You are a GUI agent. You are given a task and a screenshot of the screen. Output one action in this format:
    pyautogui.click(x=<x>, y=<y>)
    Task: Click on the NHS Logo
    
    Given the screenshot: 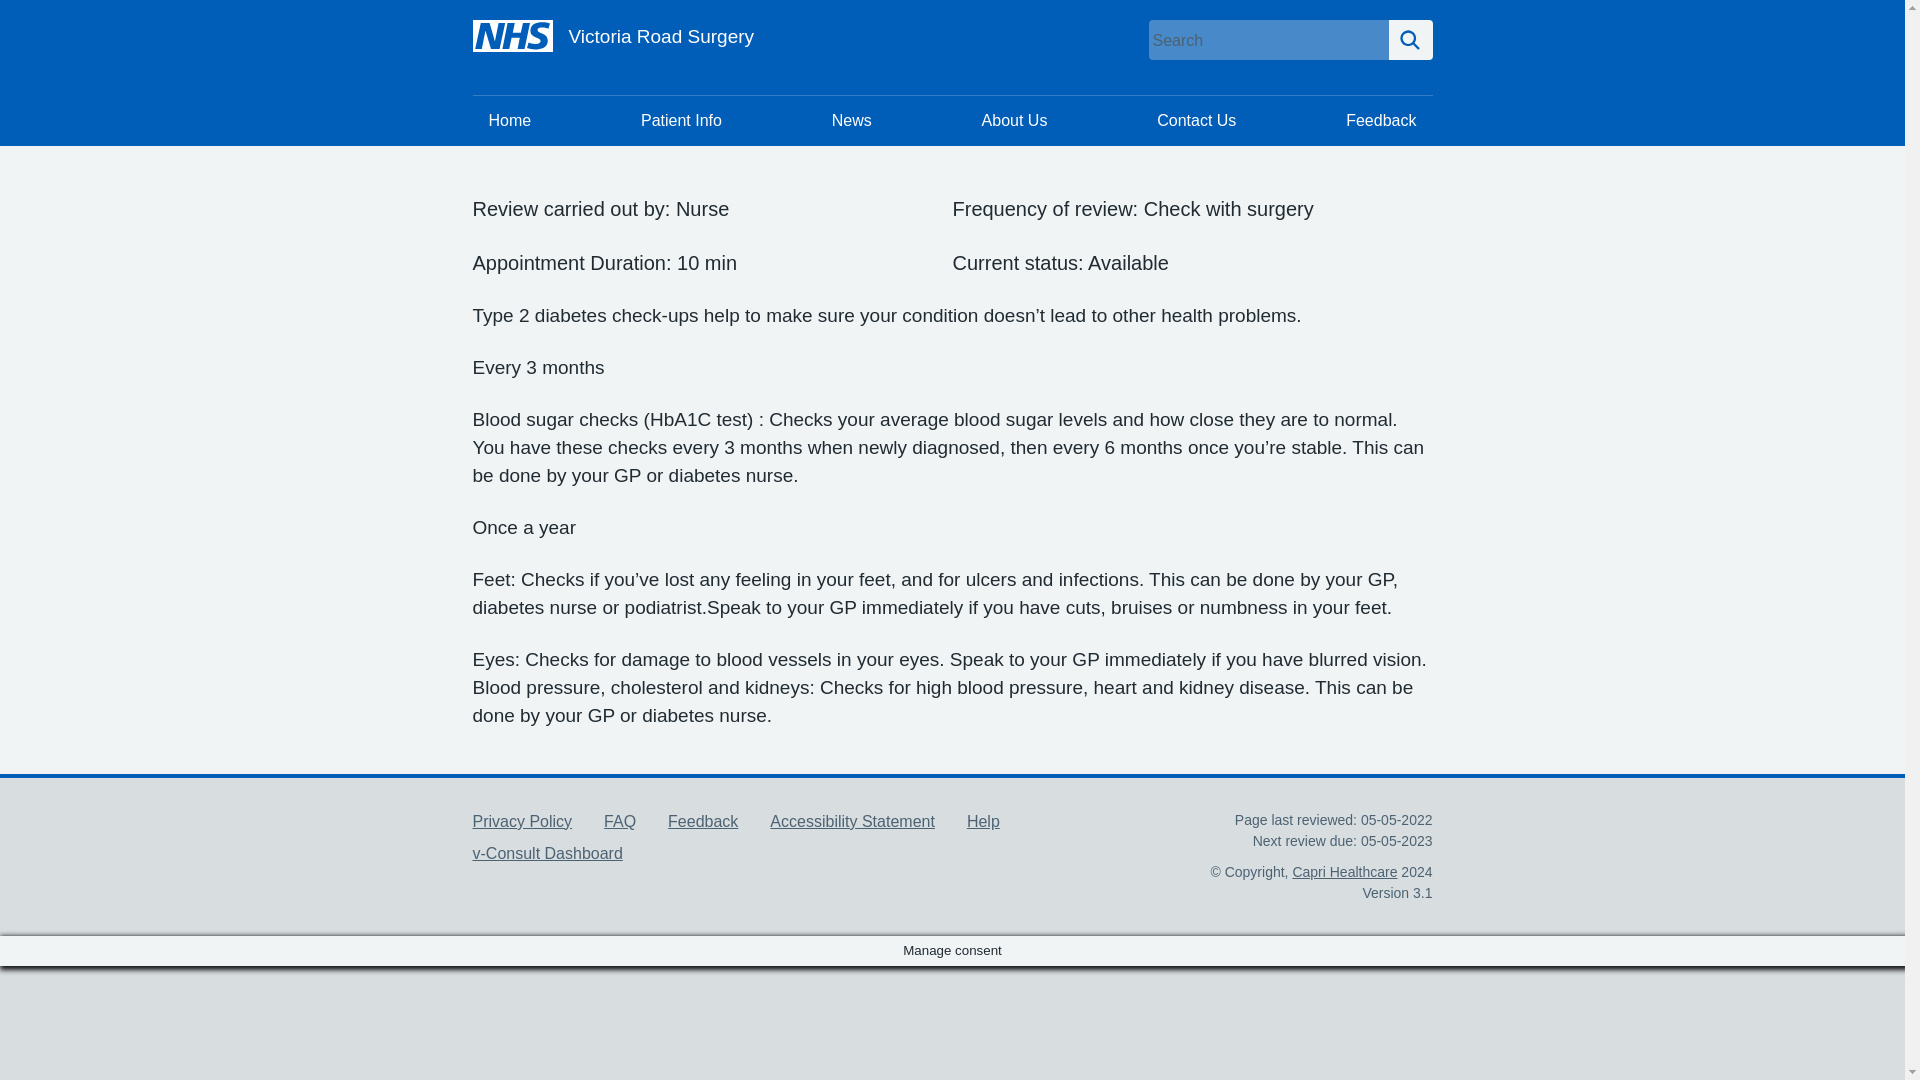 What is the action you would take?
    pyautogui.click(x=512, y=36)
    